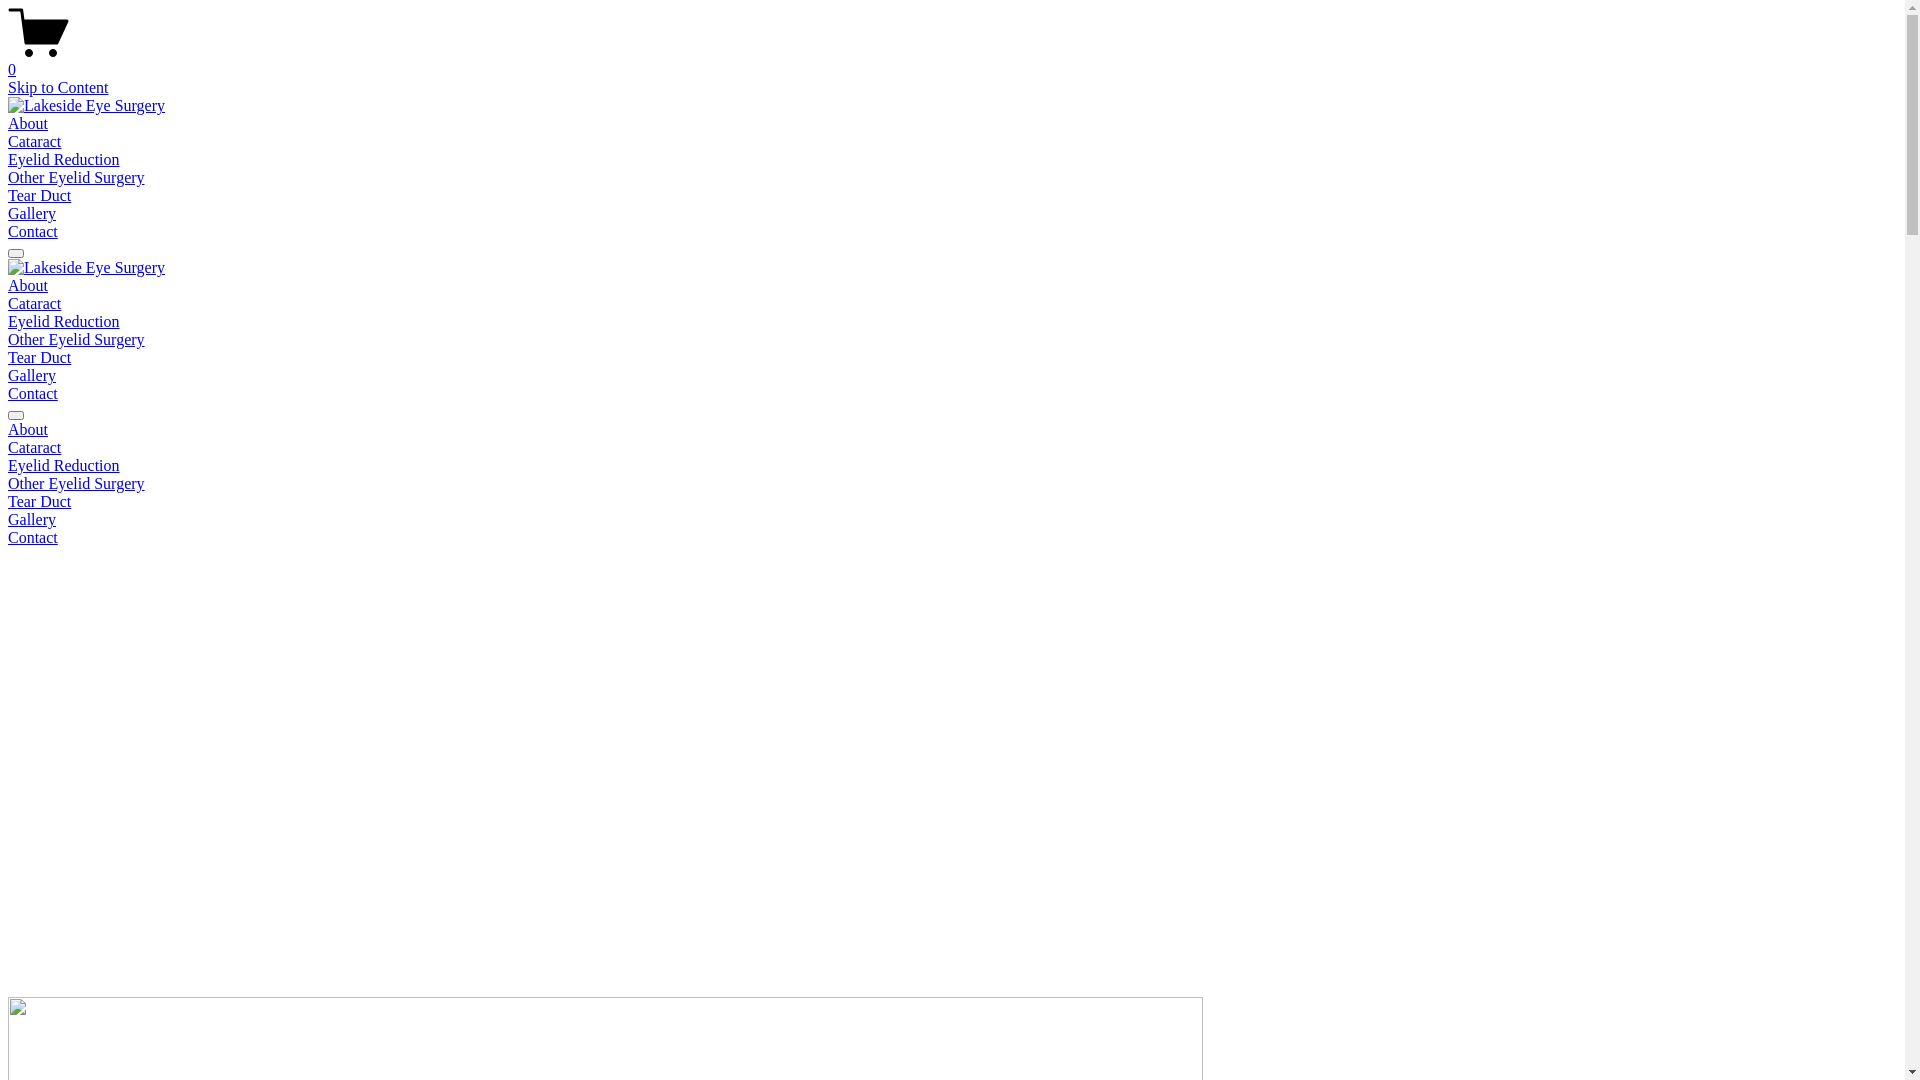 Image resolution: width=1920 pixels, height=1080 pixels. I want to click on About, so click(28, 286).